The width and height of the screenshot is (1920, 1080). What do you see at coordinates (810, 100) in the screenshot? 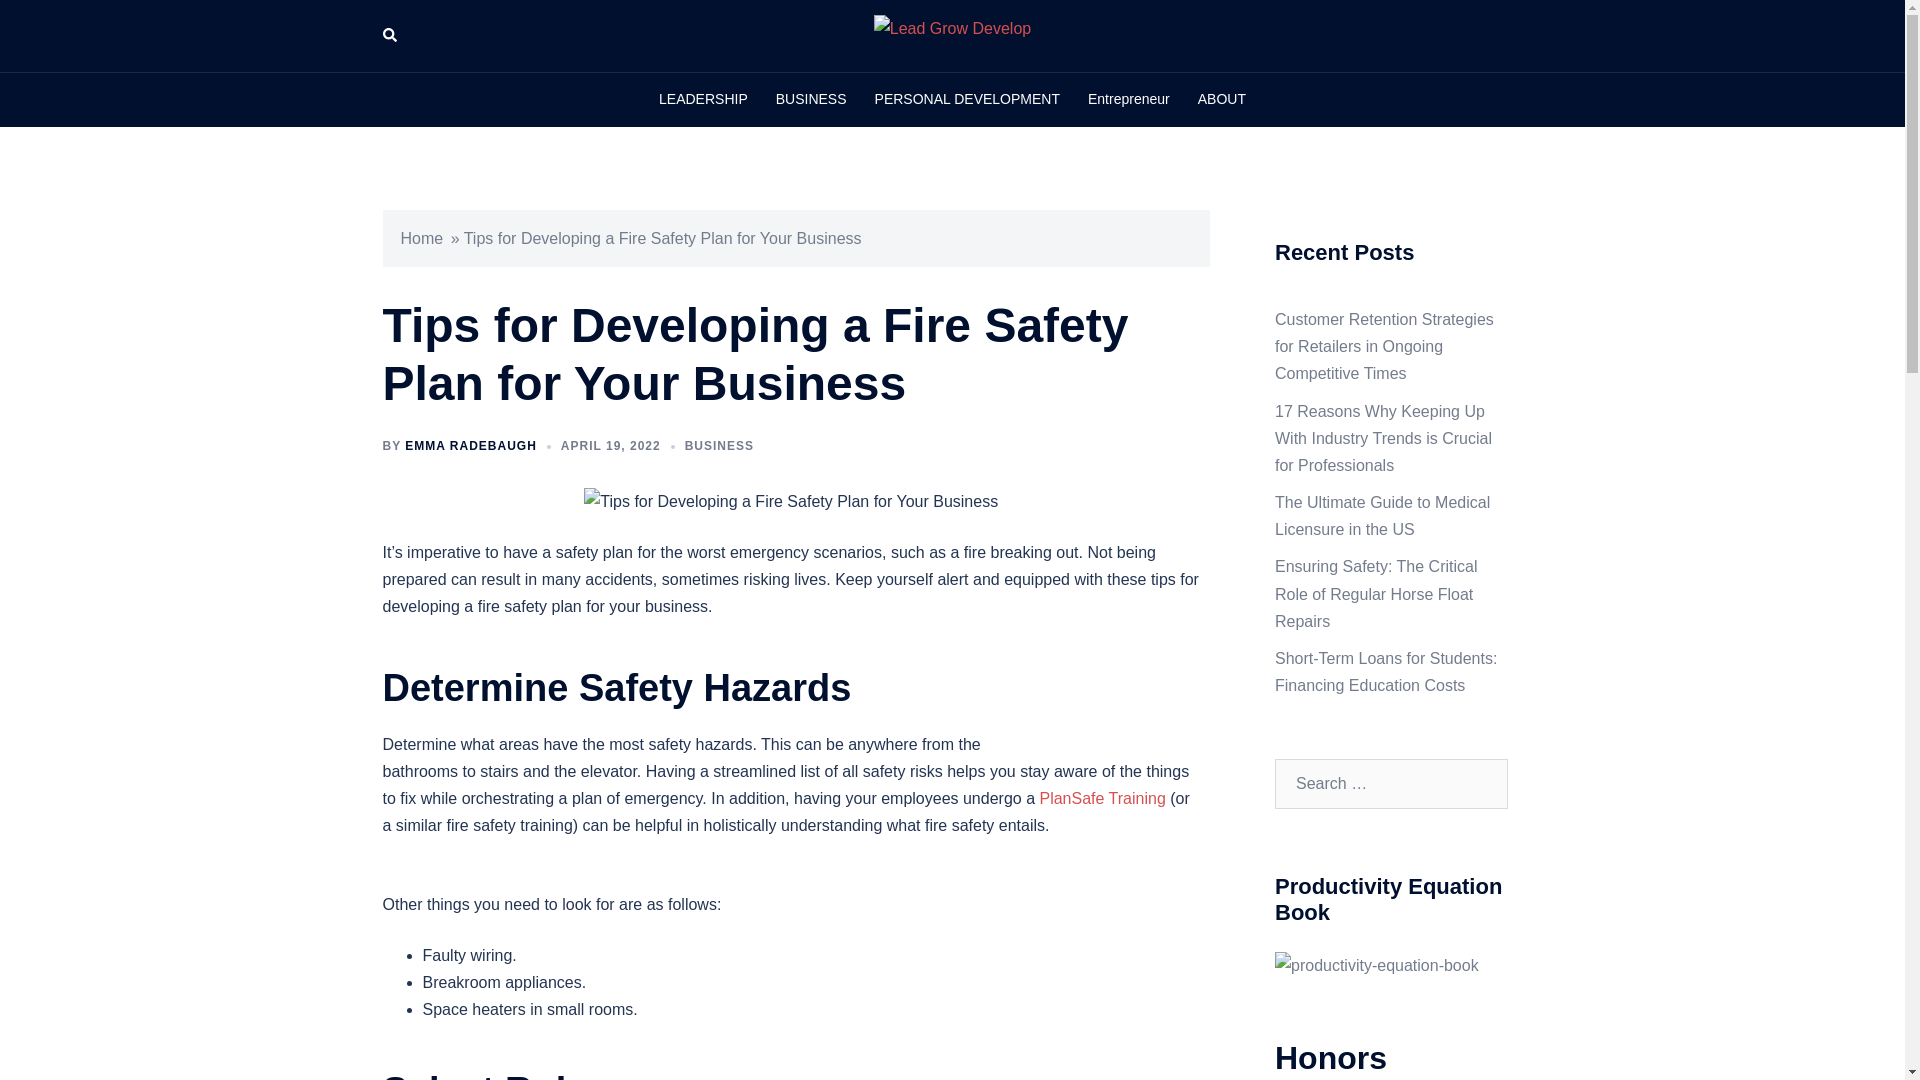
I see `BUSINESS` at bounding box center [810, 100].